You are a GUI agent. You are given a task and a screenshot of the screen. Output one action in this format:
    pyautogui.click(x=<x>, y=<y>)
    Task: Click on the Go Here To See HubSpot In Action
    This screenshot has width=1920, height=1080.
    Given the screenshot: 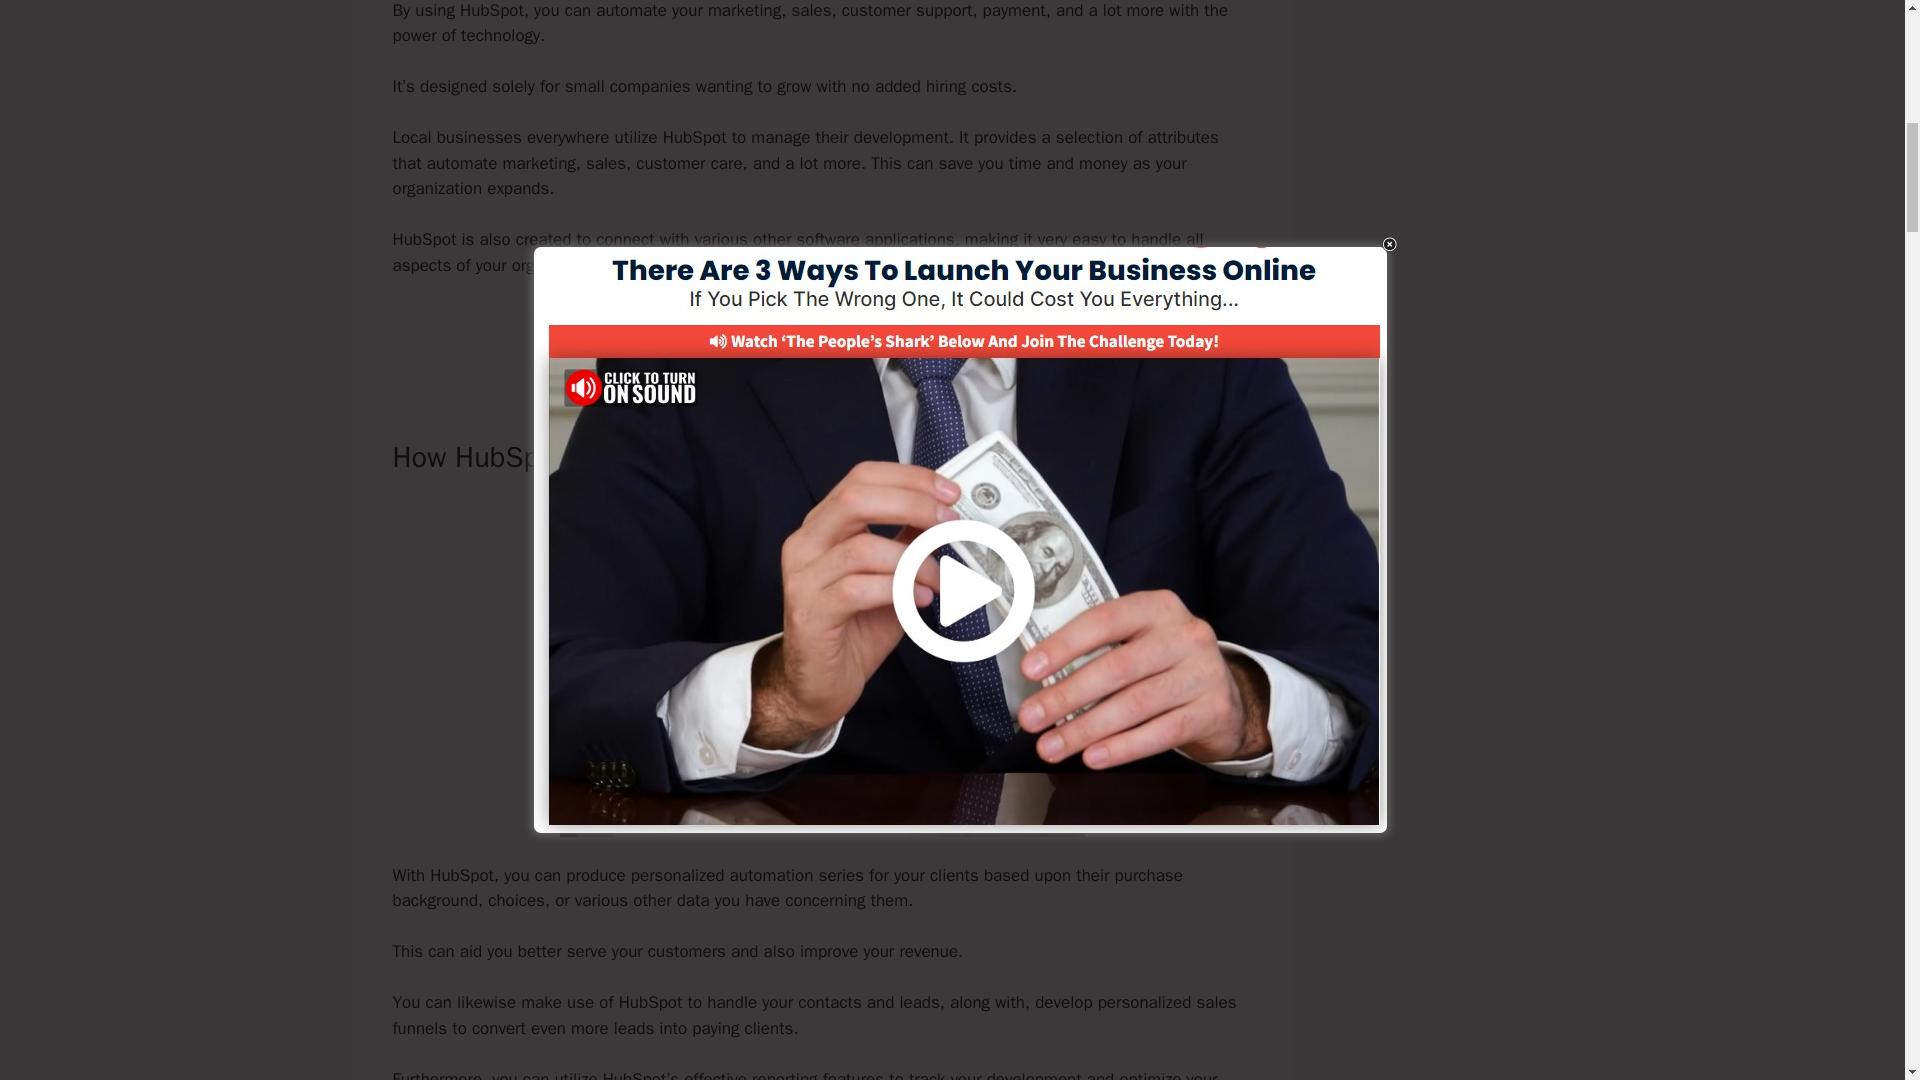 What is the action you would take?
    pyautogui.click(x=822, y=334)
    